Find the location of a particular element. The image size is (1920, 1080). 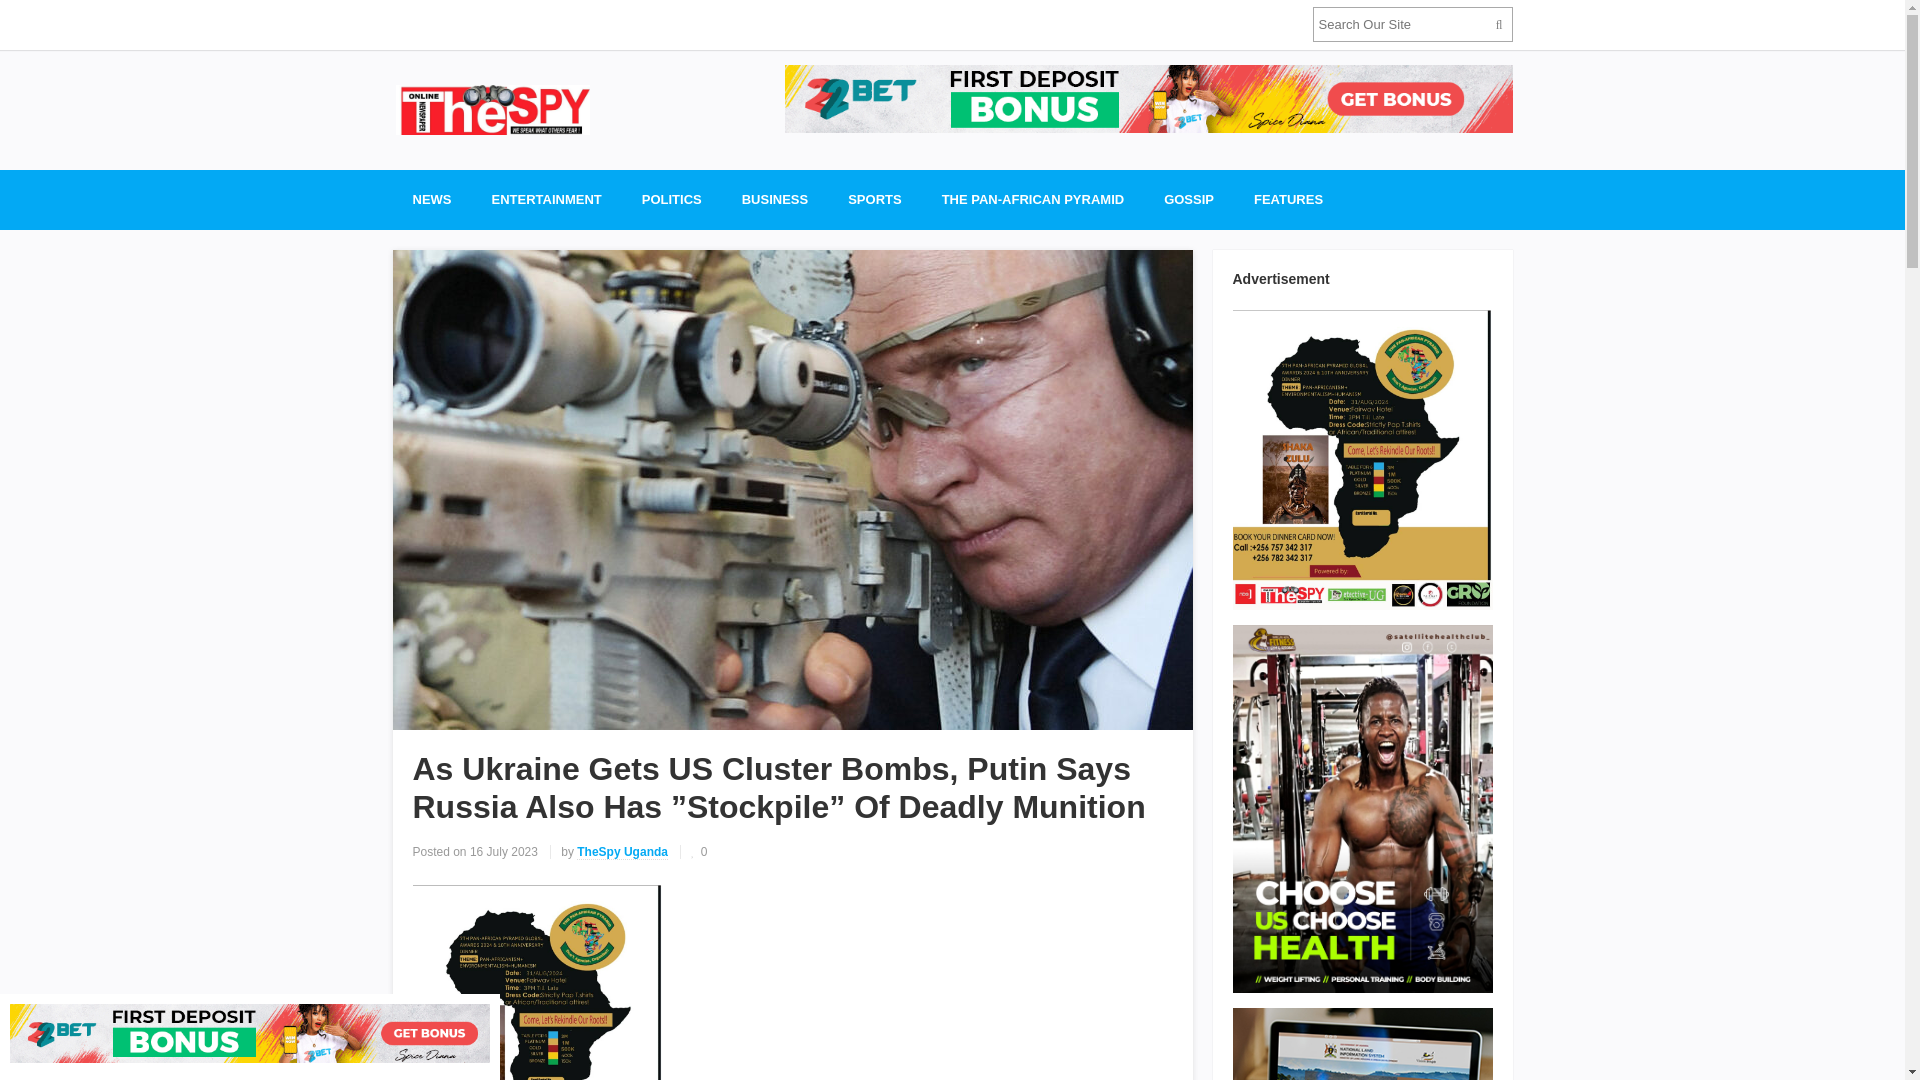

NEWS is located at coordinates (430, 200).